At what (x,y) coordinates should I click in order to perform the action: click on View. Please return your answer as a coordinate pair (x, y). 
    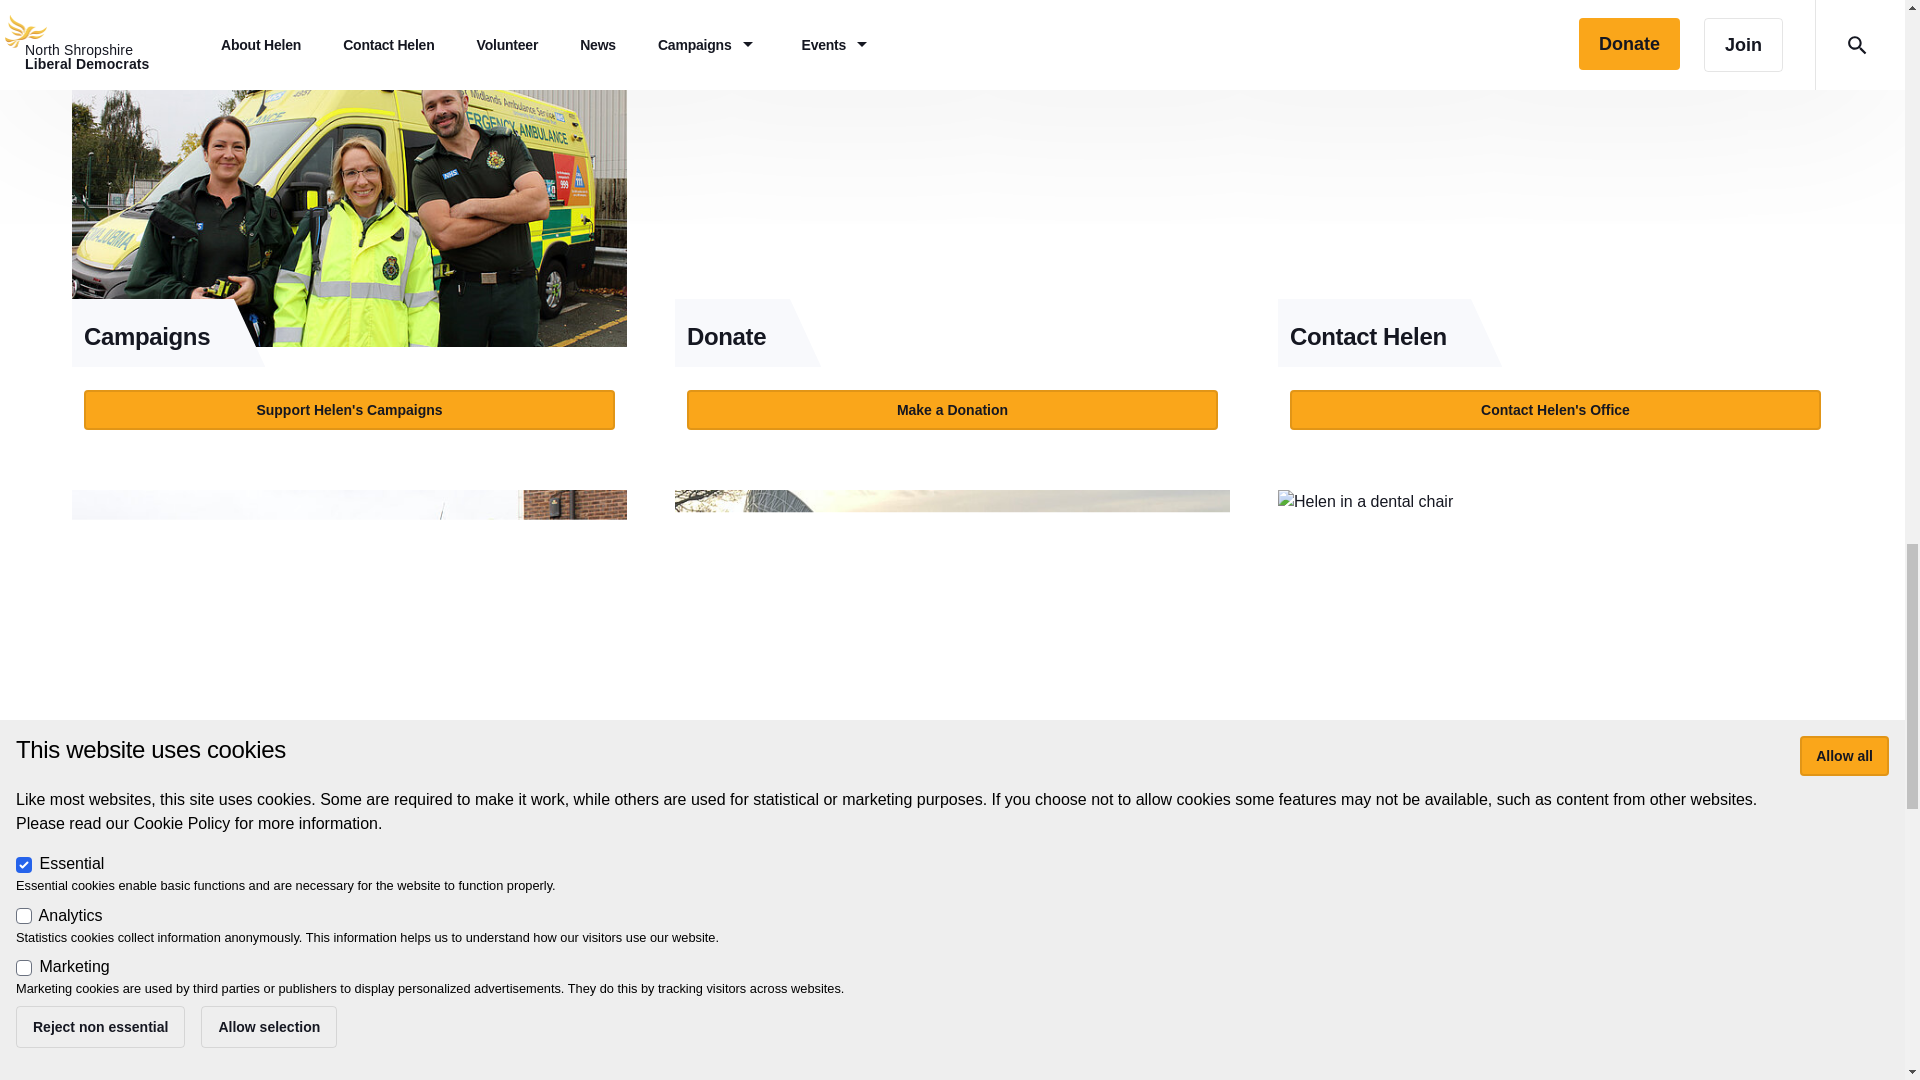
    Looking at the image, I should click on (952, 238).